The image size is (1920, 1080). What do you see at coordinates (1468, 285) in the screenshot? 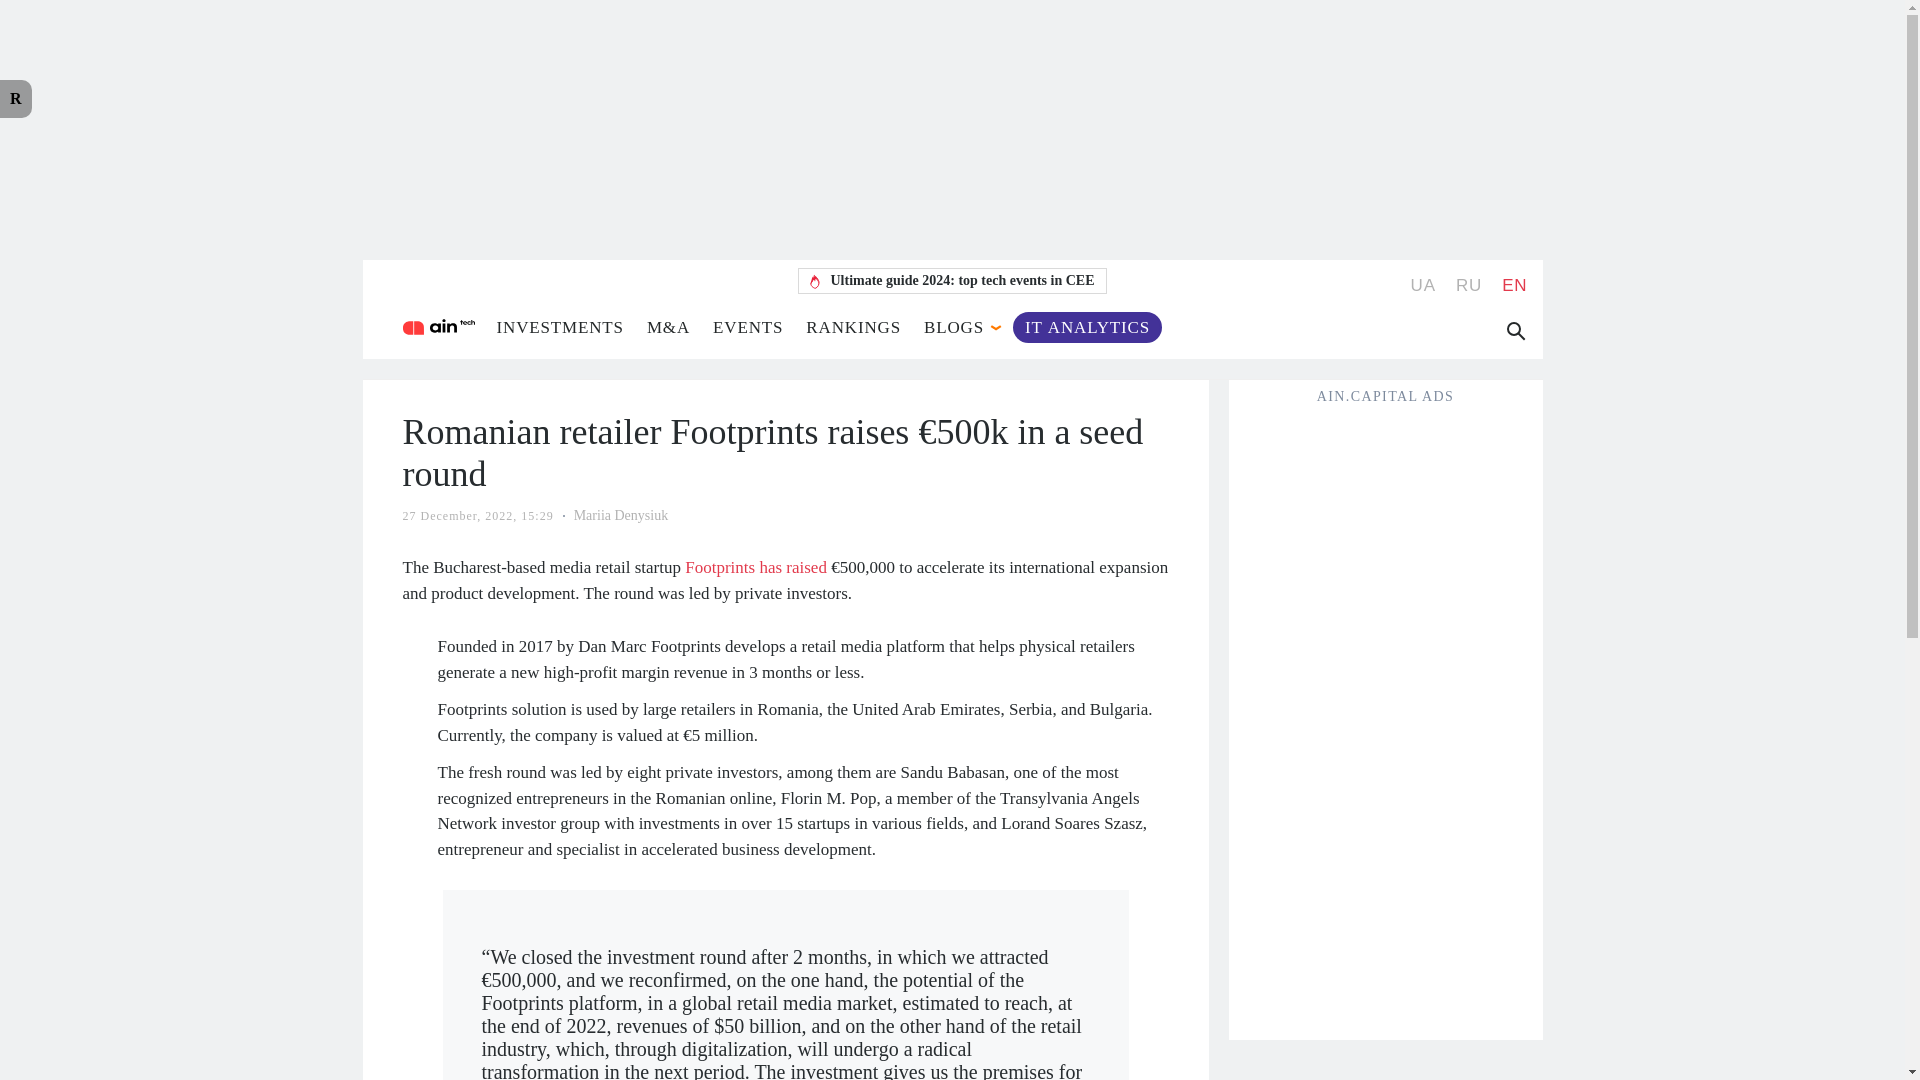
I see `RU` at bounding box center [1468, 285].